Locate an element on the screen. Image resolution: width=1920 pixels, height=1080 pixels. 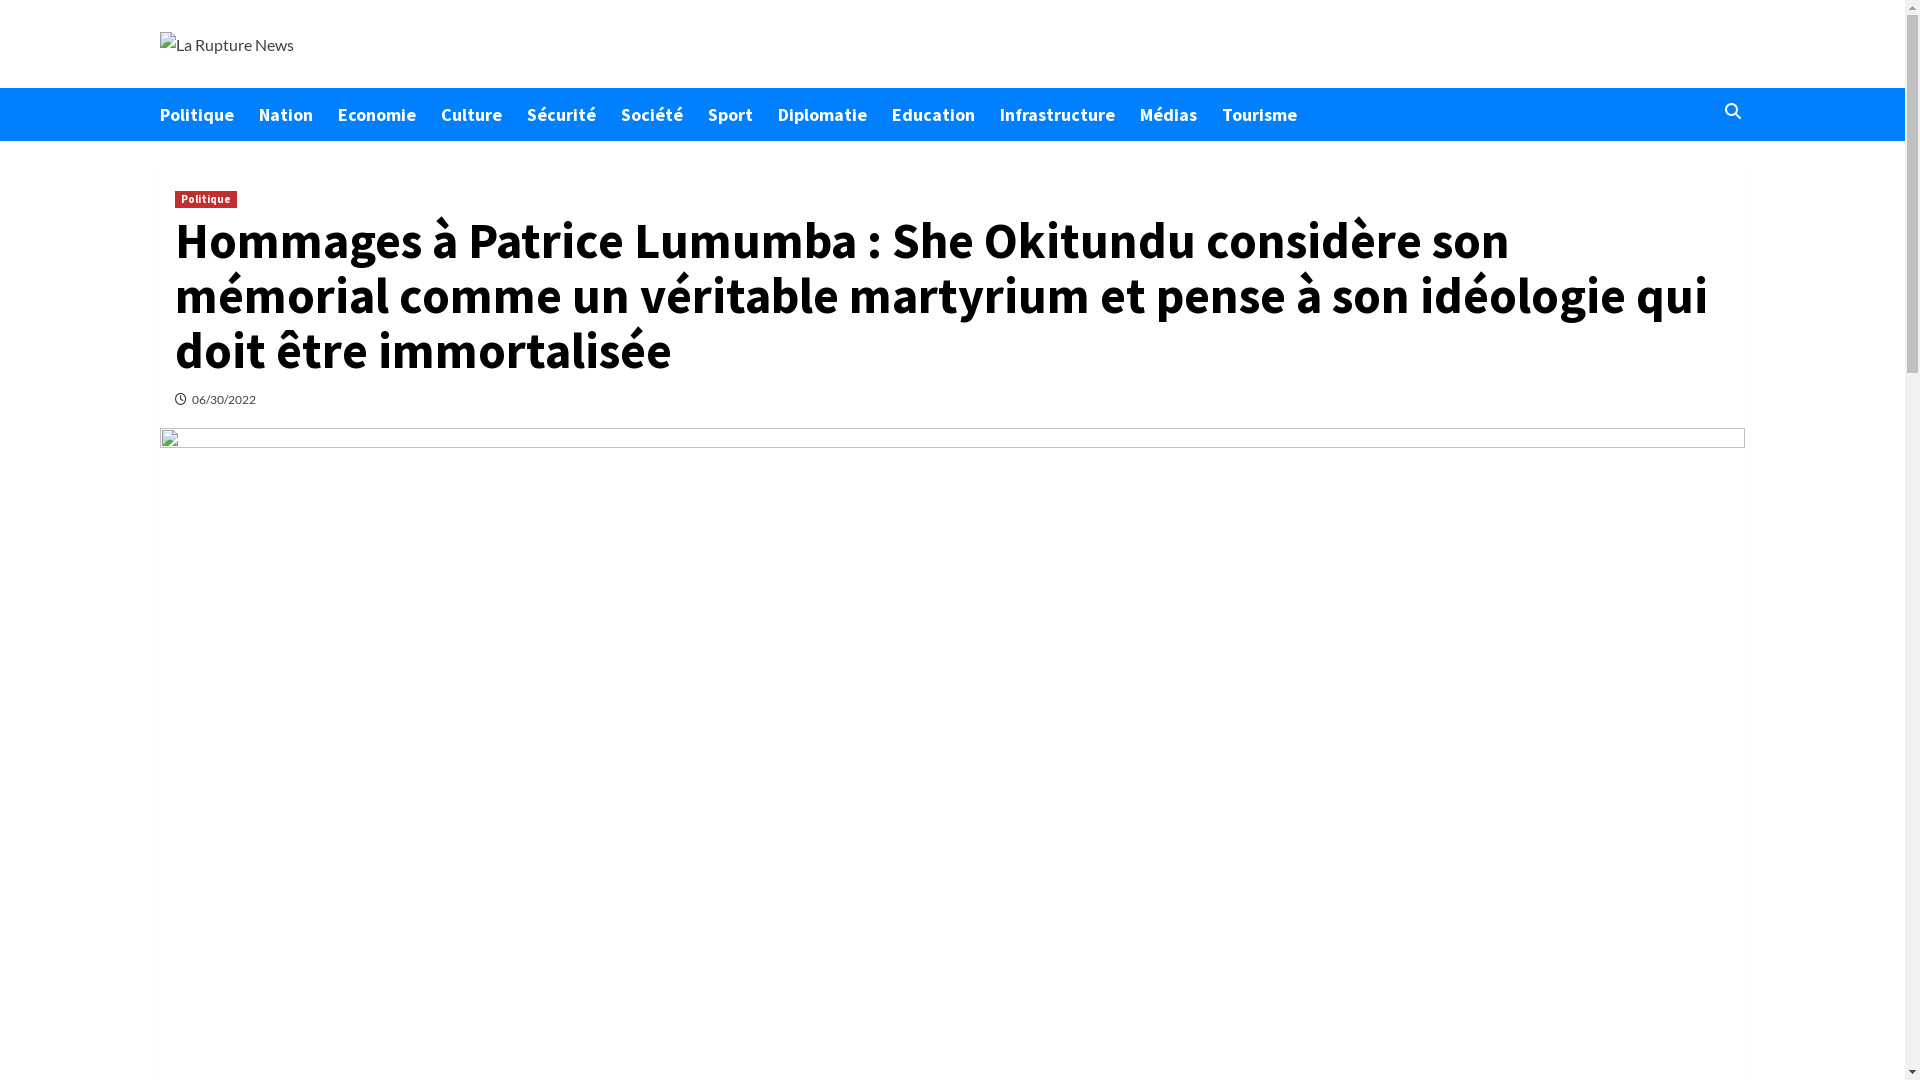
06/30/2022 is located at coordinates (224, 400).